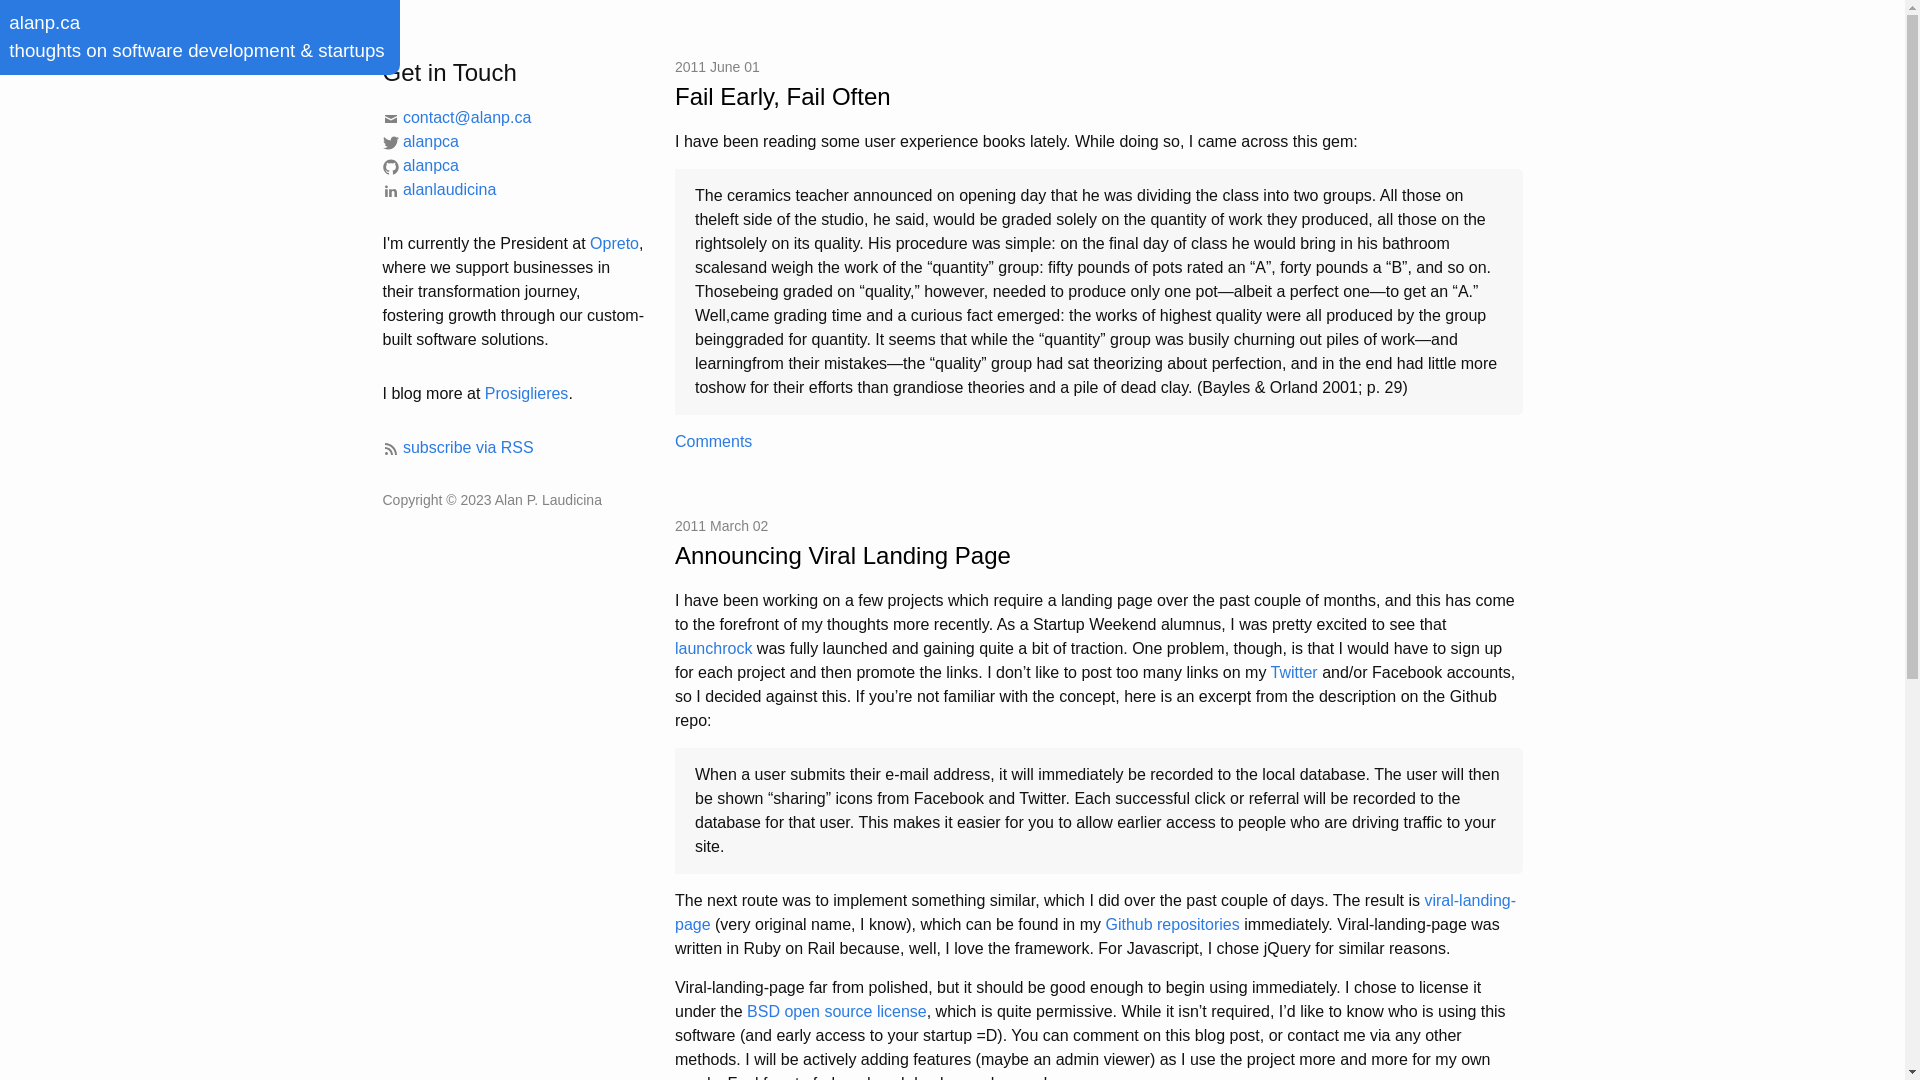 This screenshot has height=1080, width=1920. Describe the element at coordinates (714, 442) in the screenshot. I see `Comments` at that location.